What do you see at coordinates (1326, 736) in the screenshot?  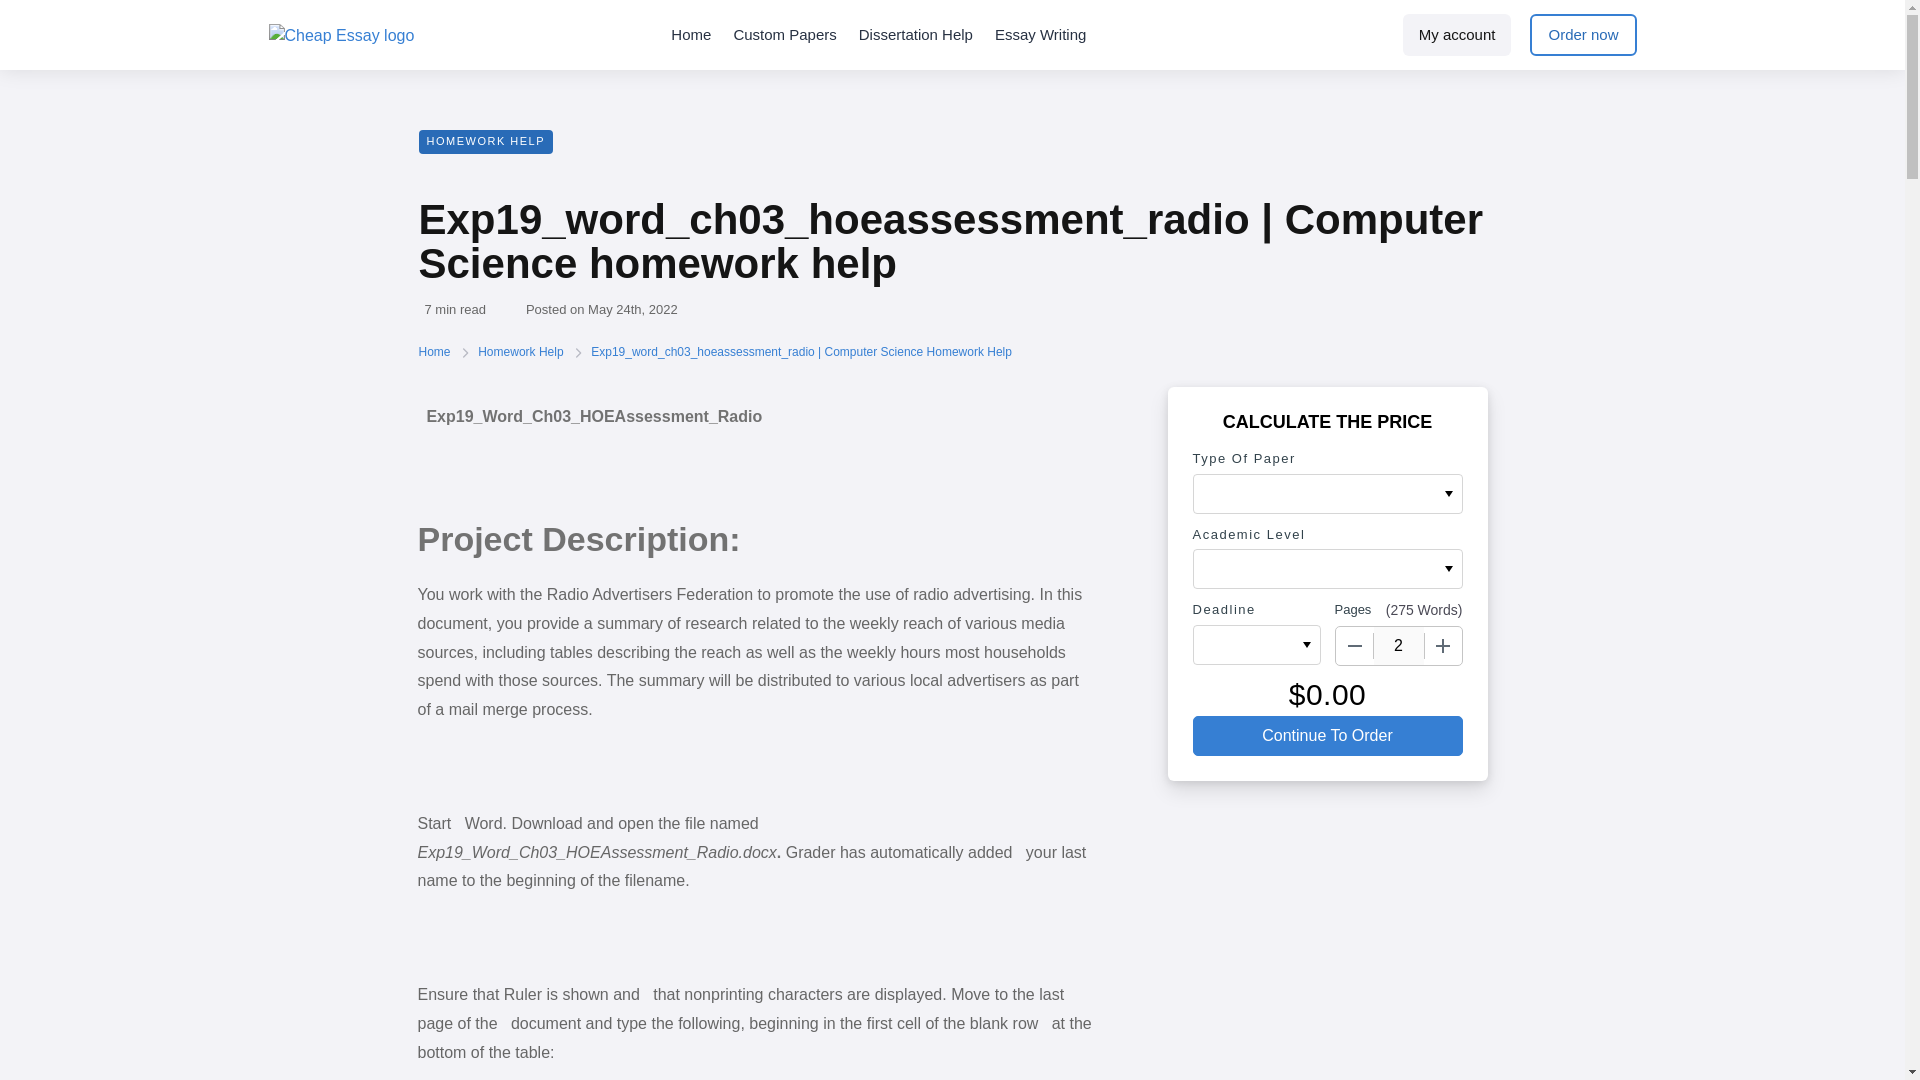 I see `Continue to order` at bounding box center [1326, 736].